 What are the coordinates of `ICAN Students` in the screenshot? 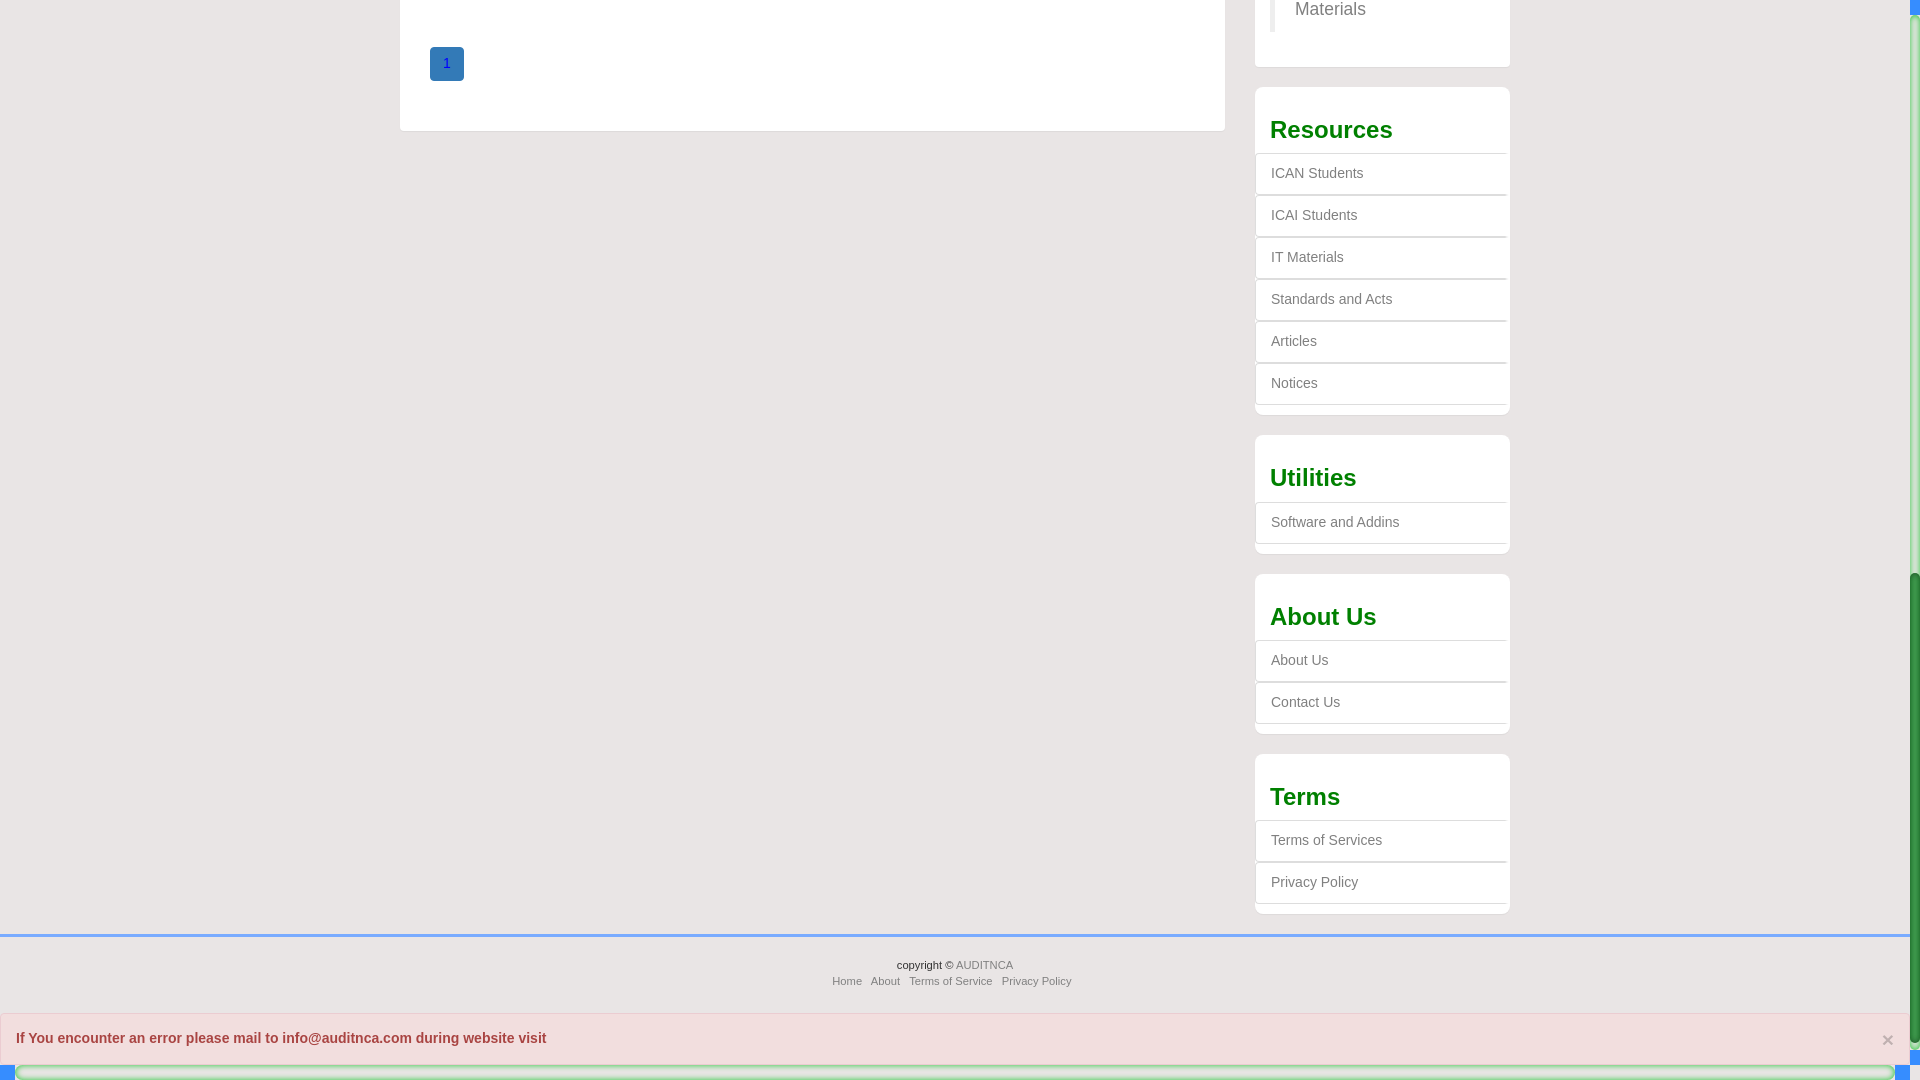 It's located at (1382, 174).